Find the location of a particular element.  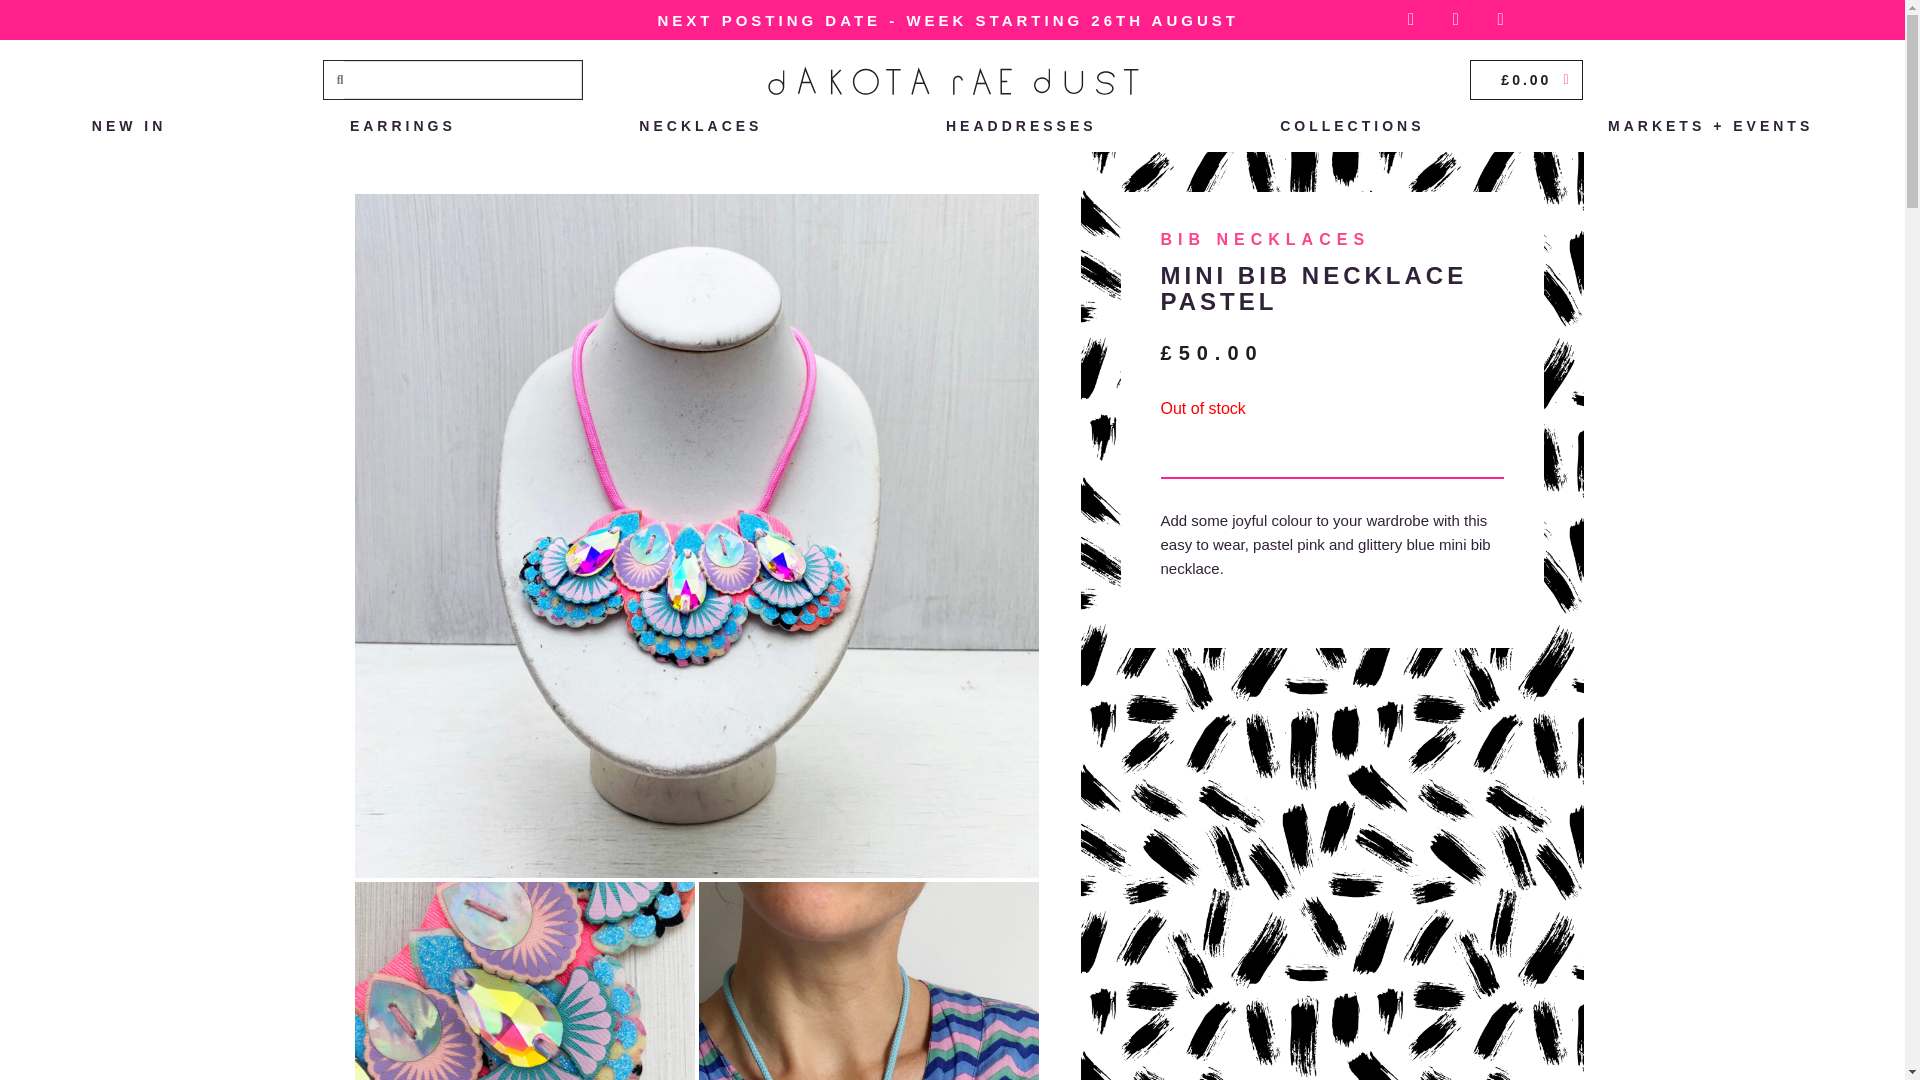

Instagram is located at coordinates (1410, 20).